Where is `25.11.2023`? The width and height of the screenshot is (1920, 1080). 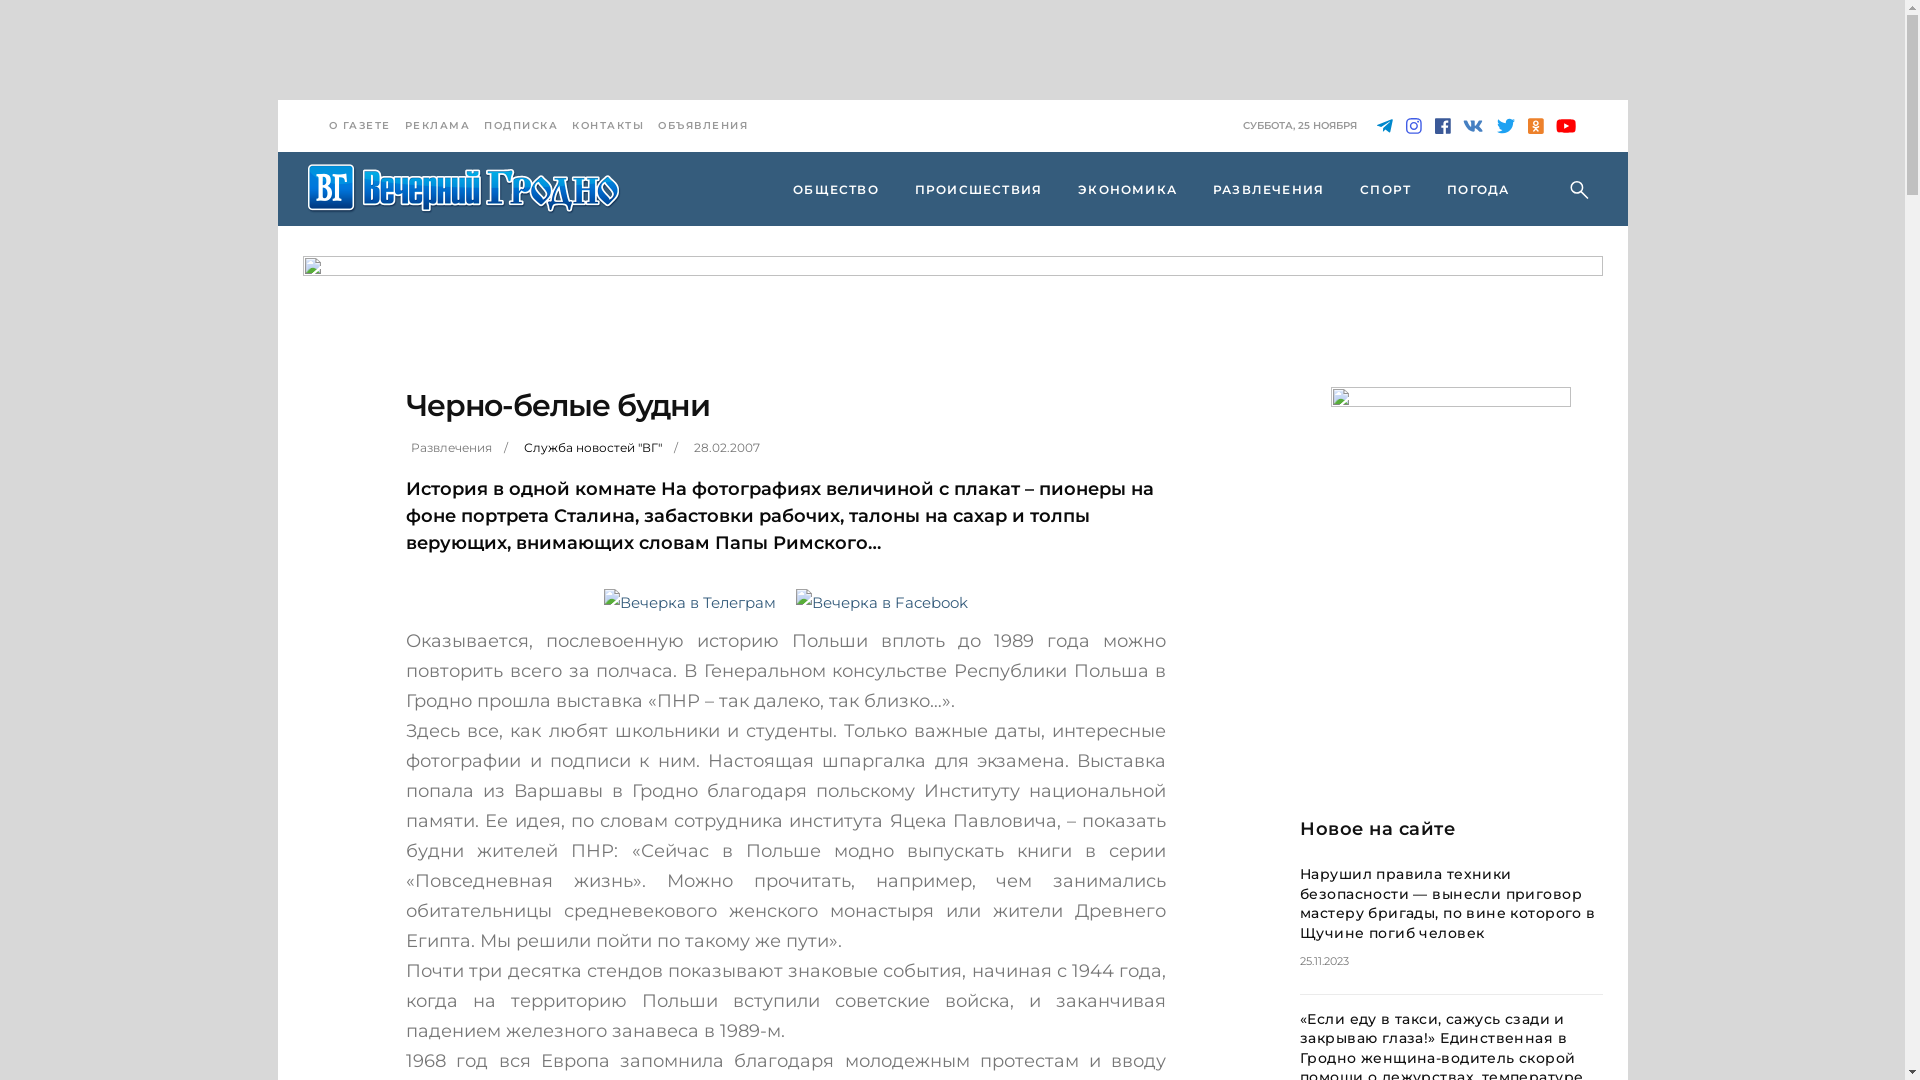
25.11.2023 is located at coordinates (1324, 961).